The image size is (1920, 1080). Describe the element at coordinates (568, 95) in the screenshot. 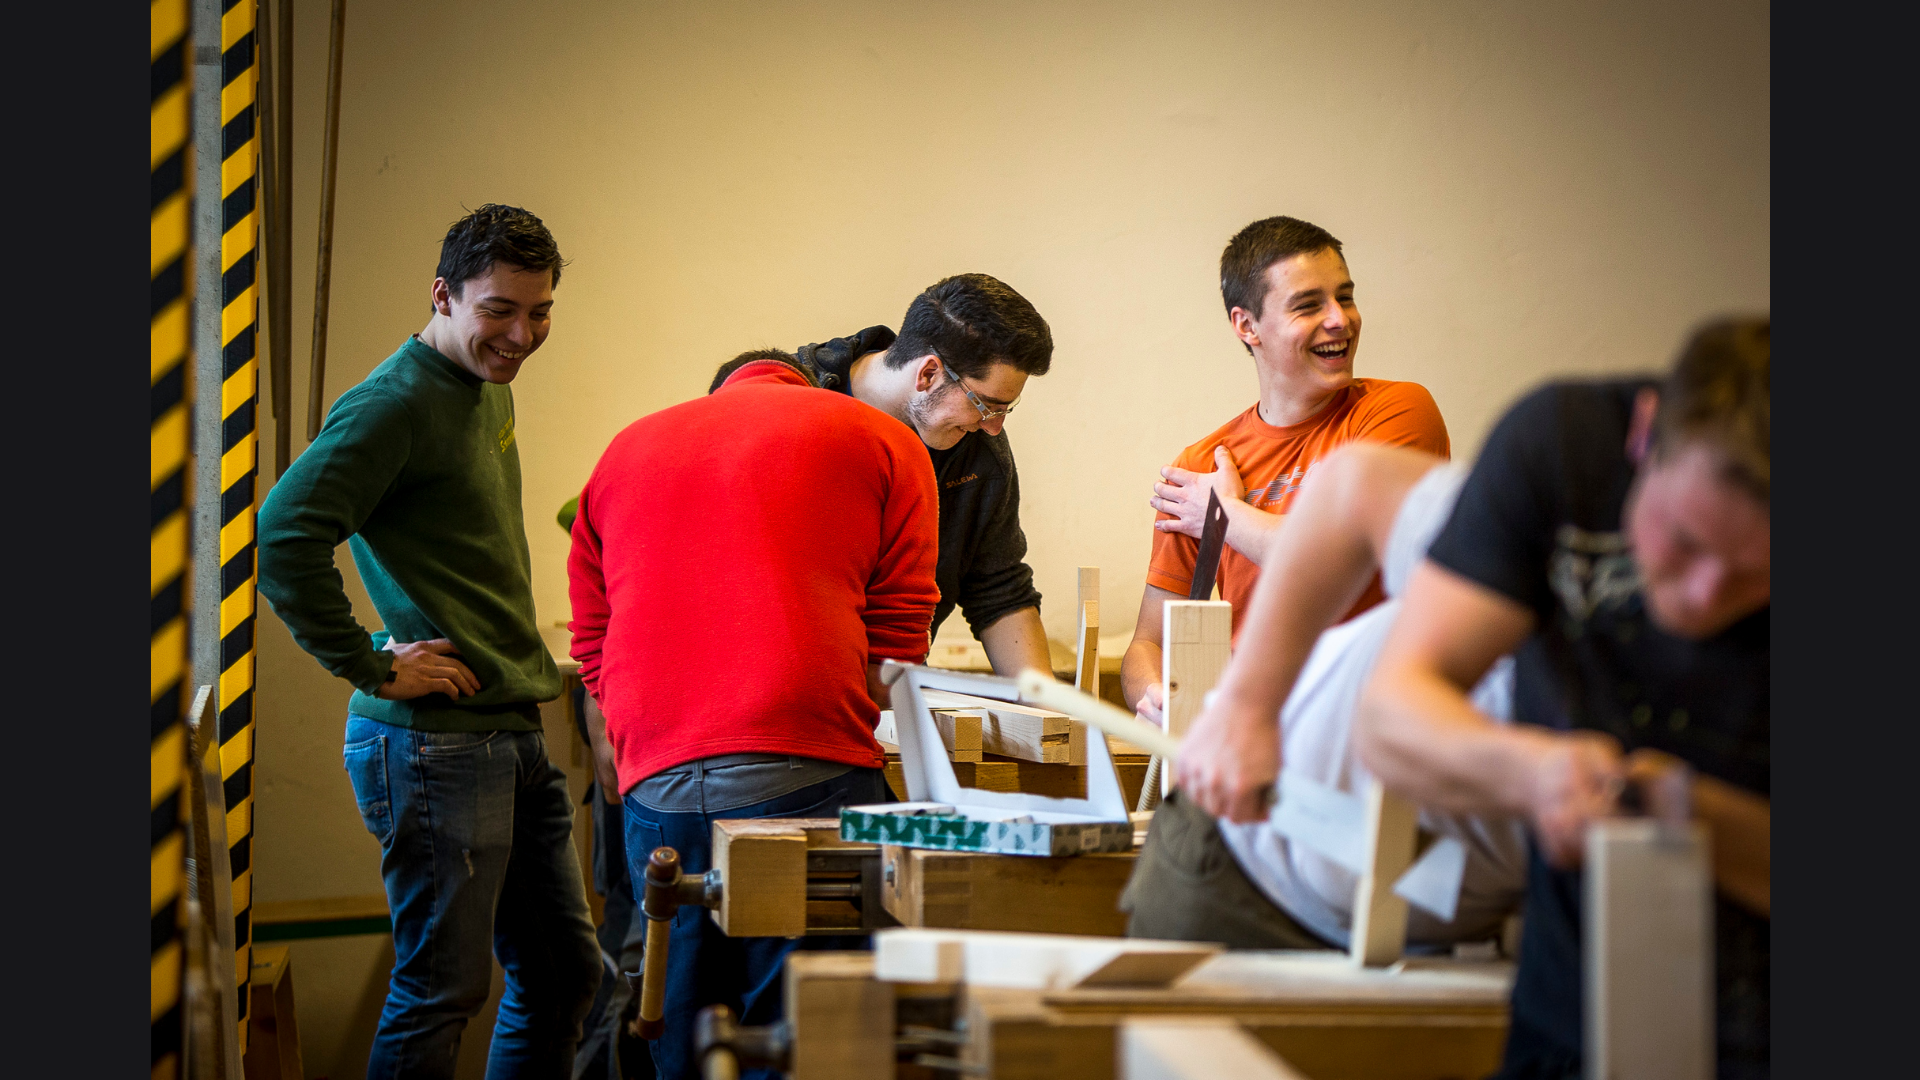

I see `HOME` at that location.